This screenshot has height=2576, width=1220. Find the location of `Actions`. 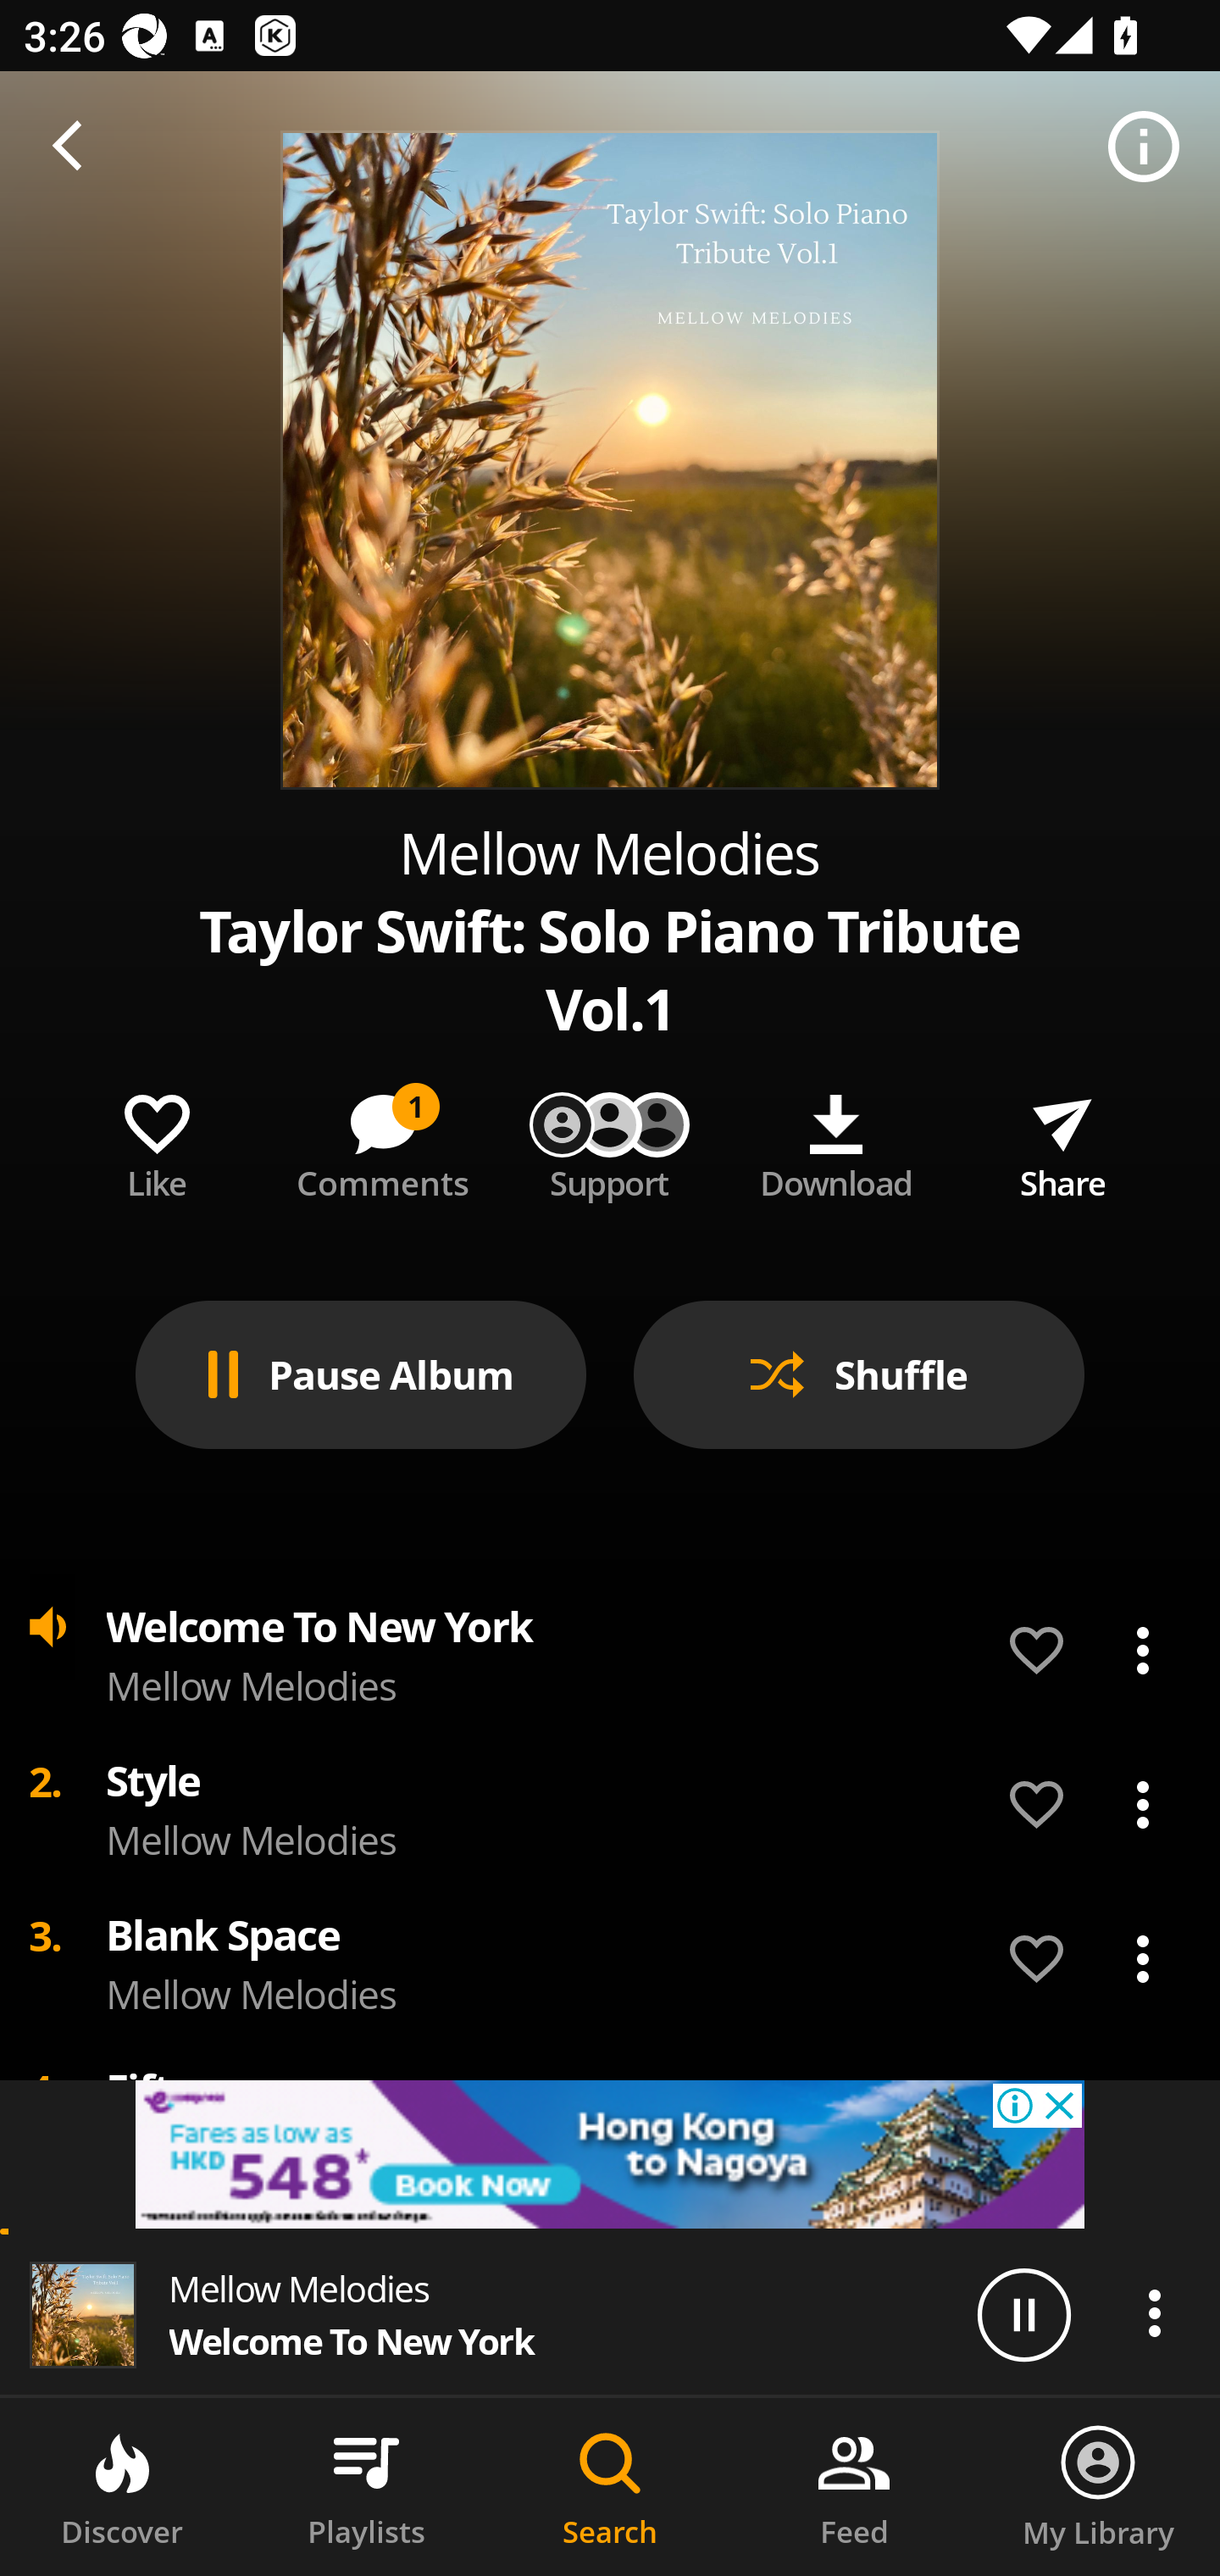

Actions is located at coordinates (1142, 1651).